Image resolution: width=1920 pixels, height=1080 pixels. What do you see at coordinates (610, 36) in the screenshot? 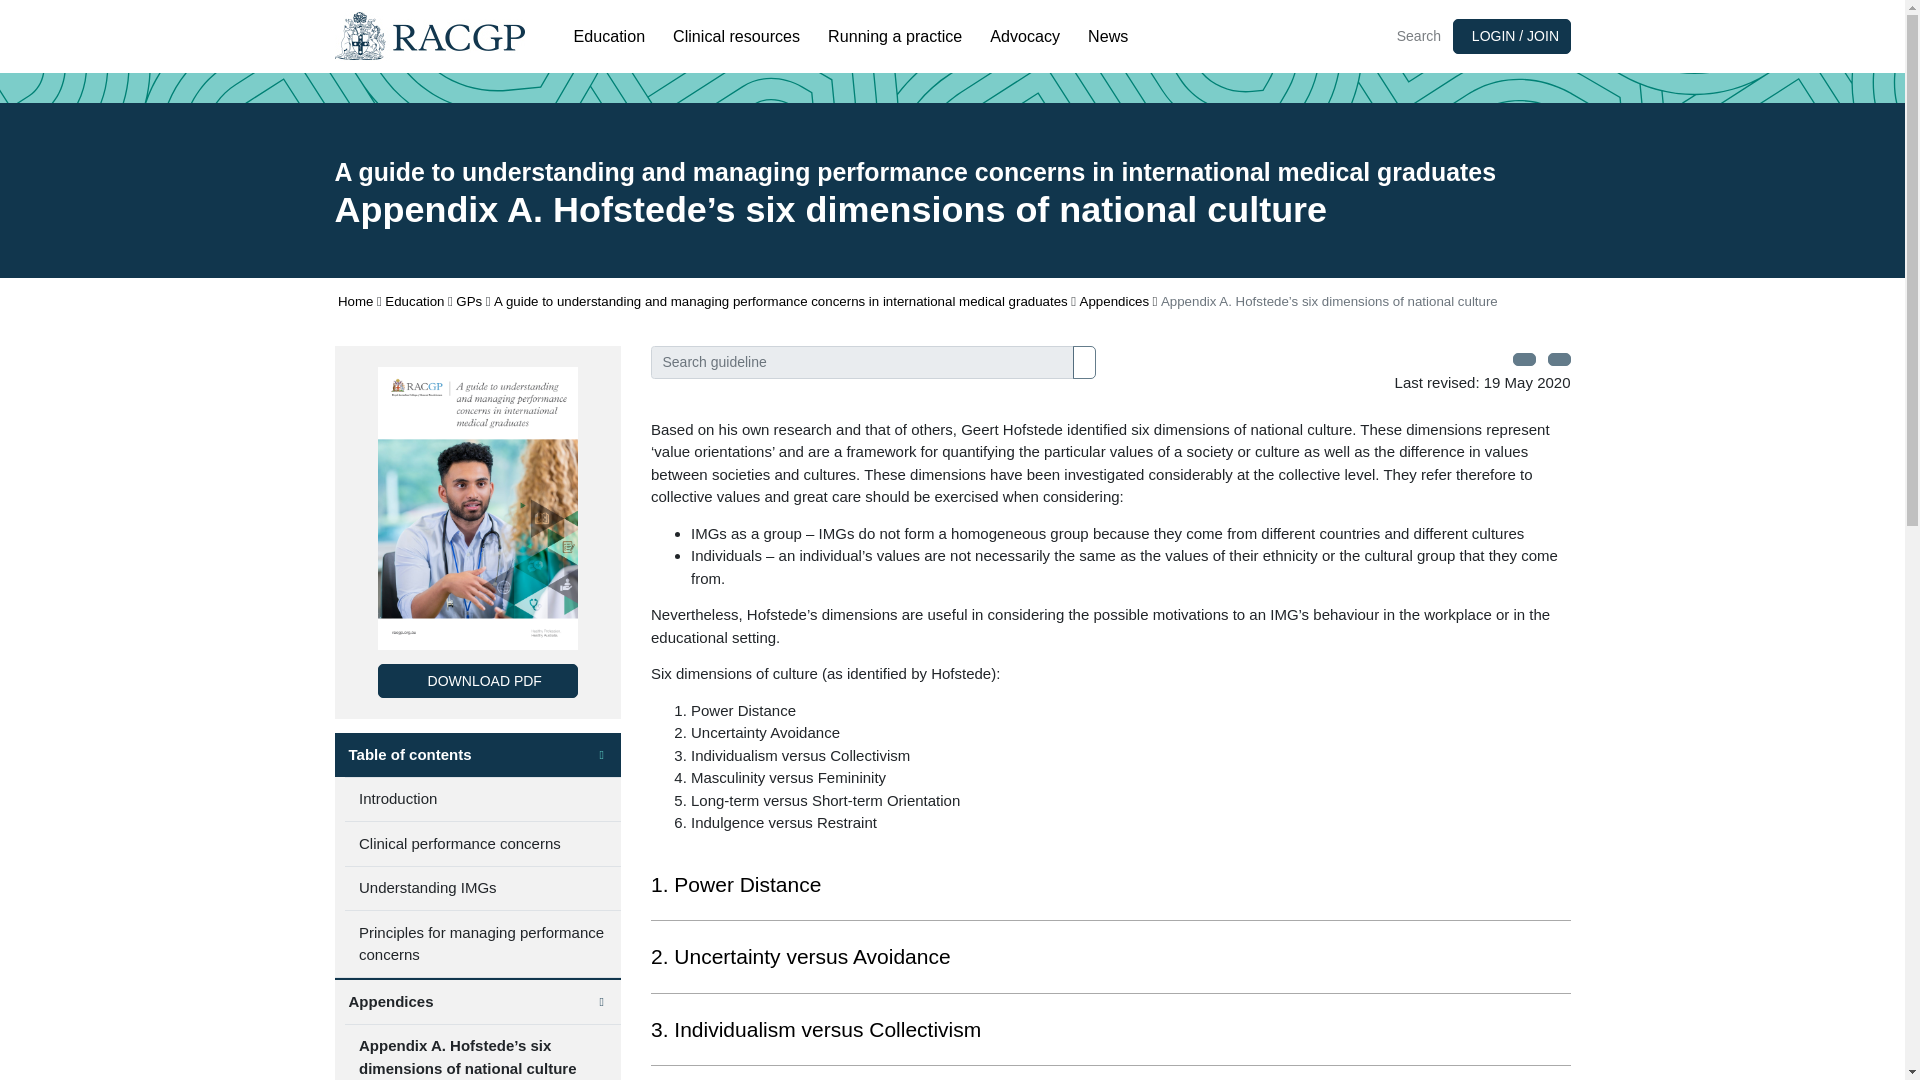
I see `Education` at bounding box center [610, 36].